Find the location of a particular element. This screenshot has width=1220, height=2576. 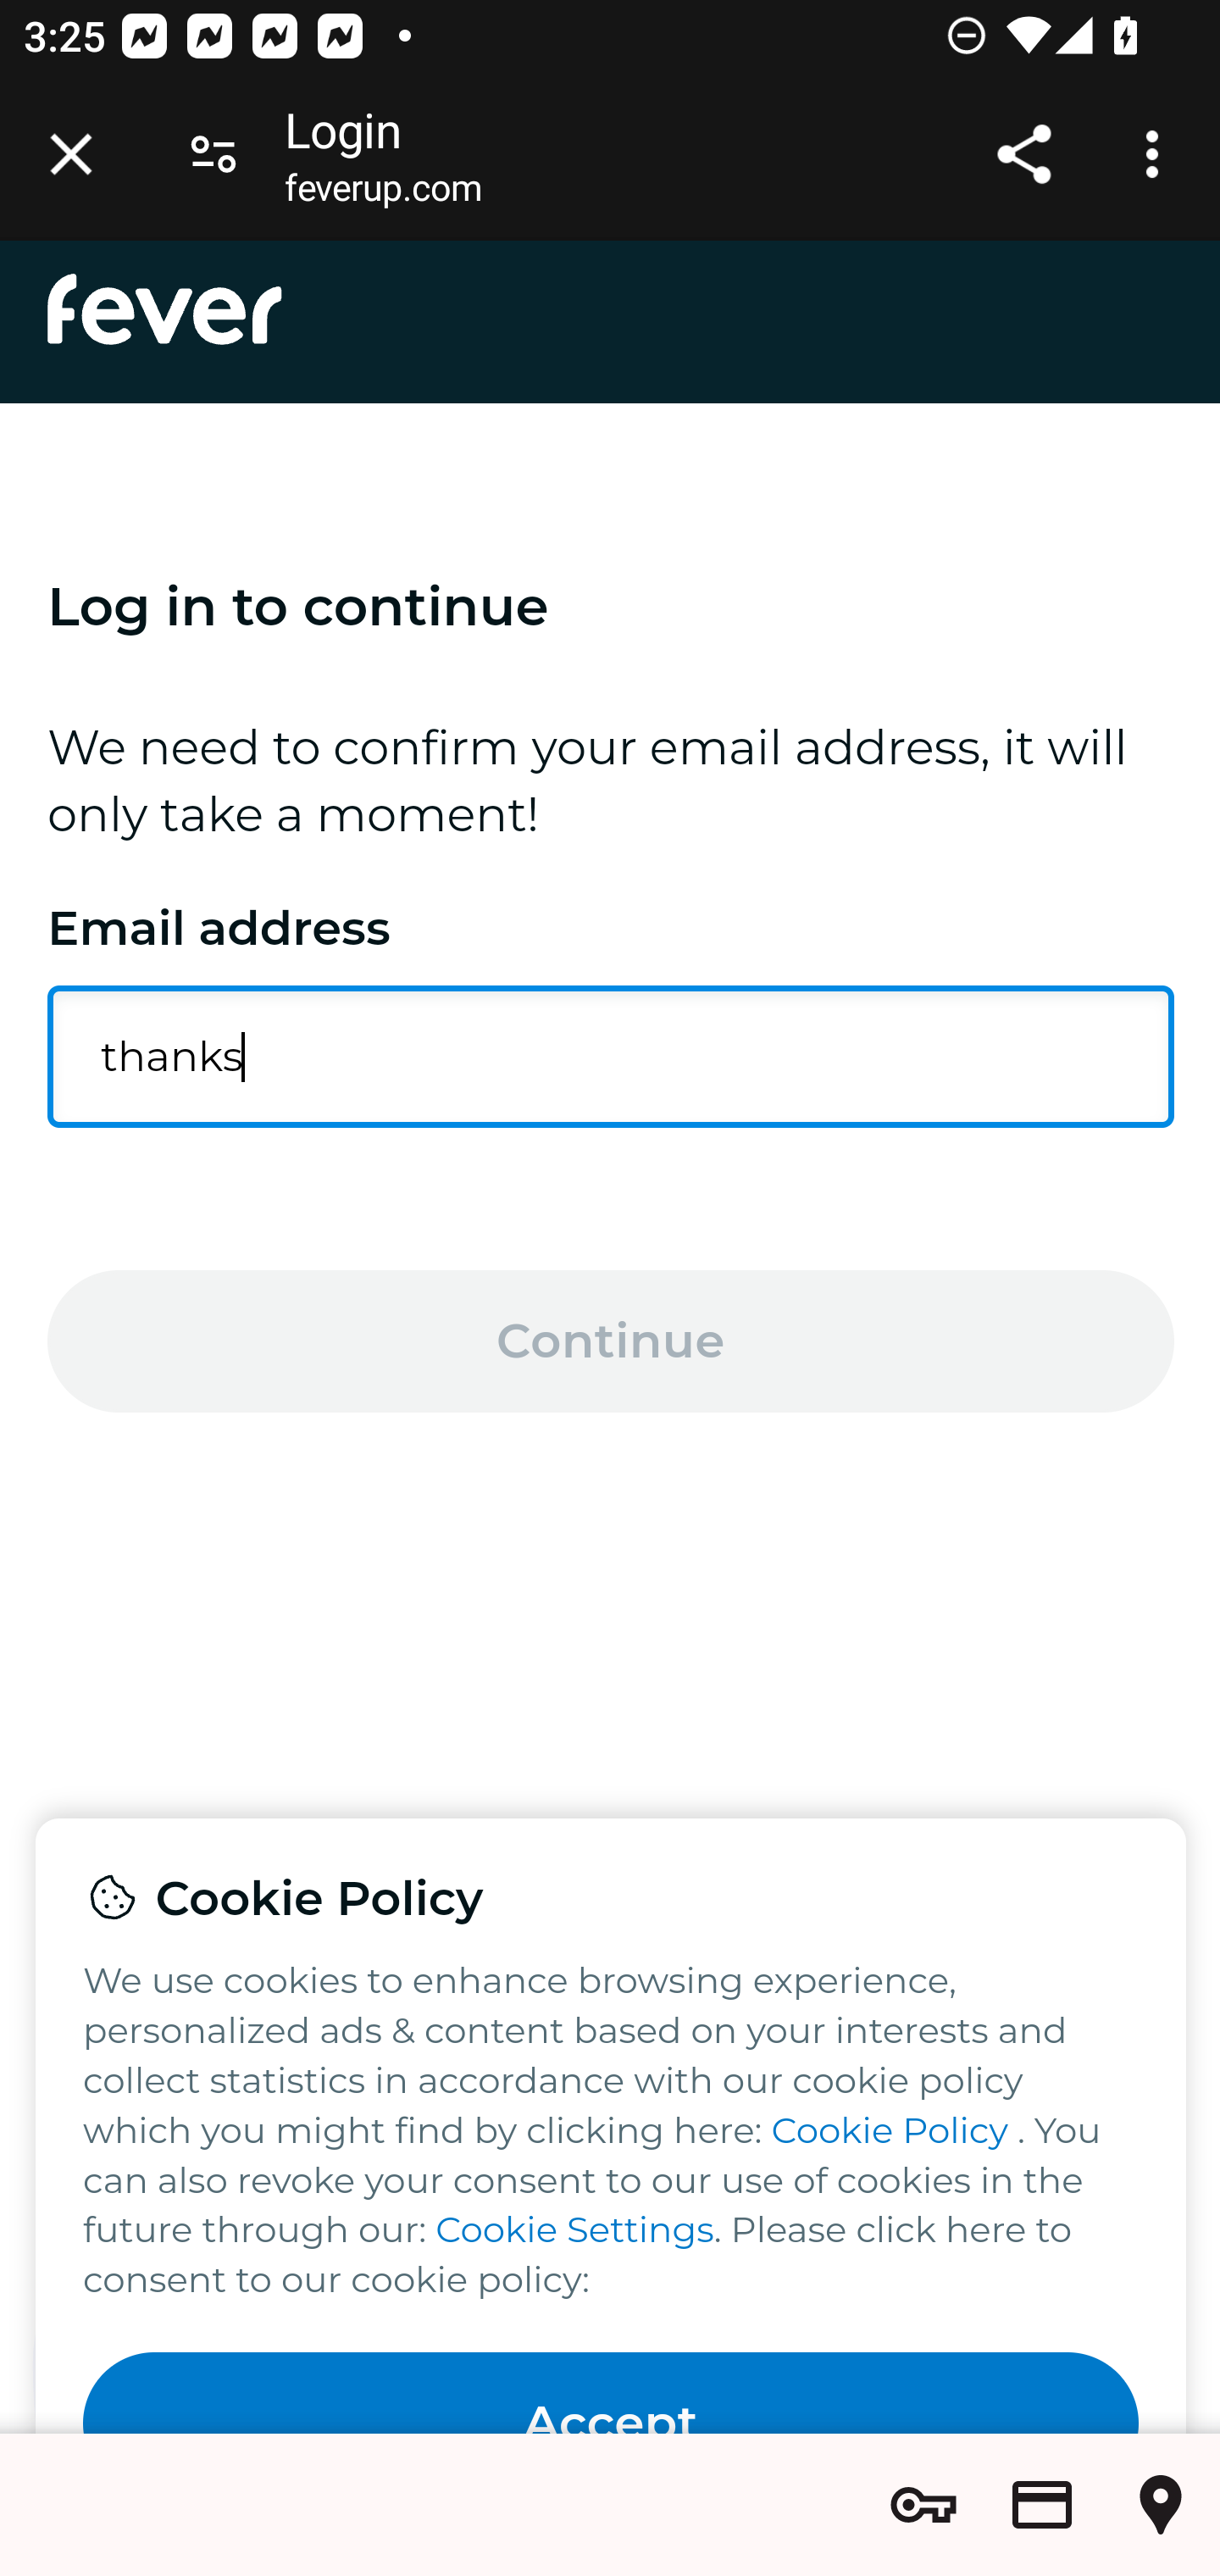

Show saved passwords and password options is located at coordinates (923, 2505).